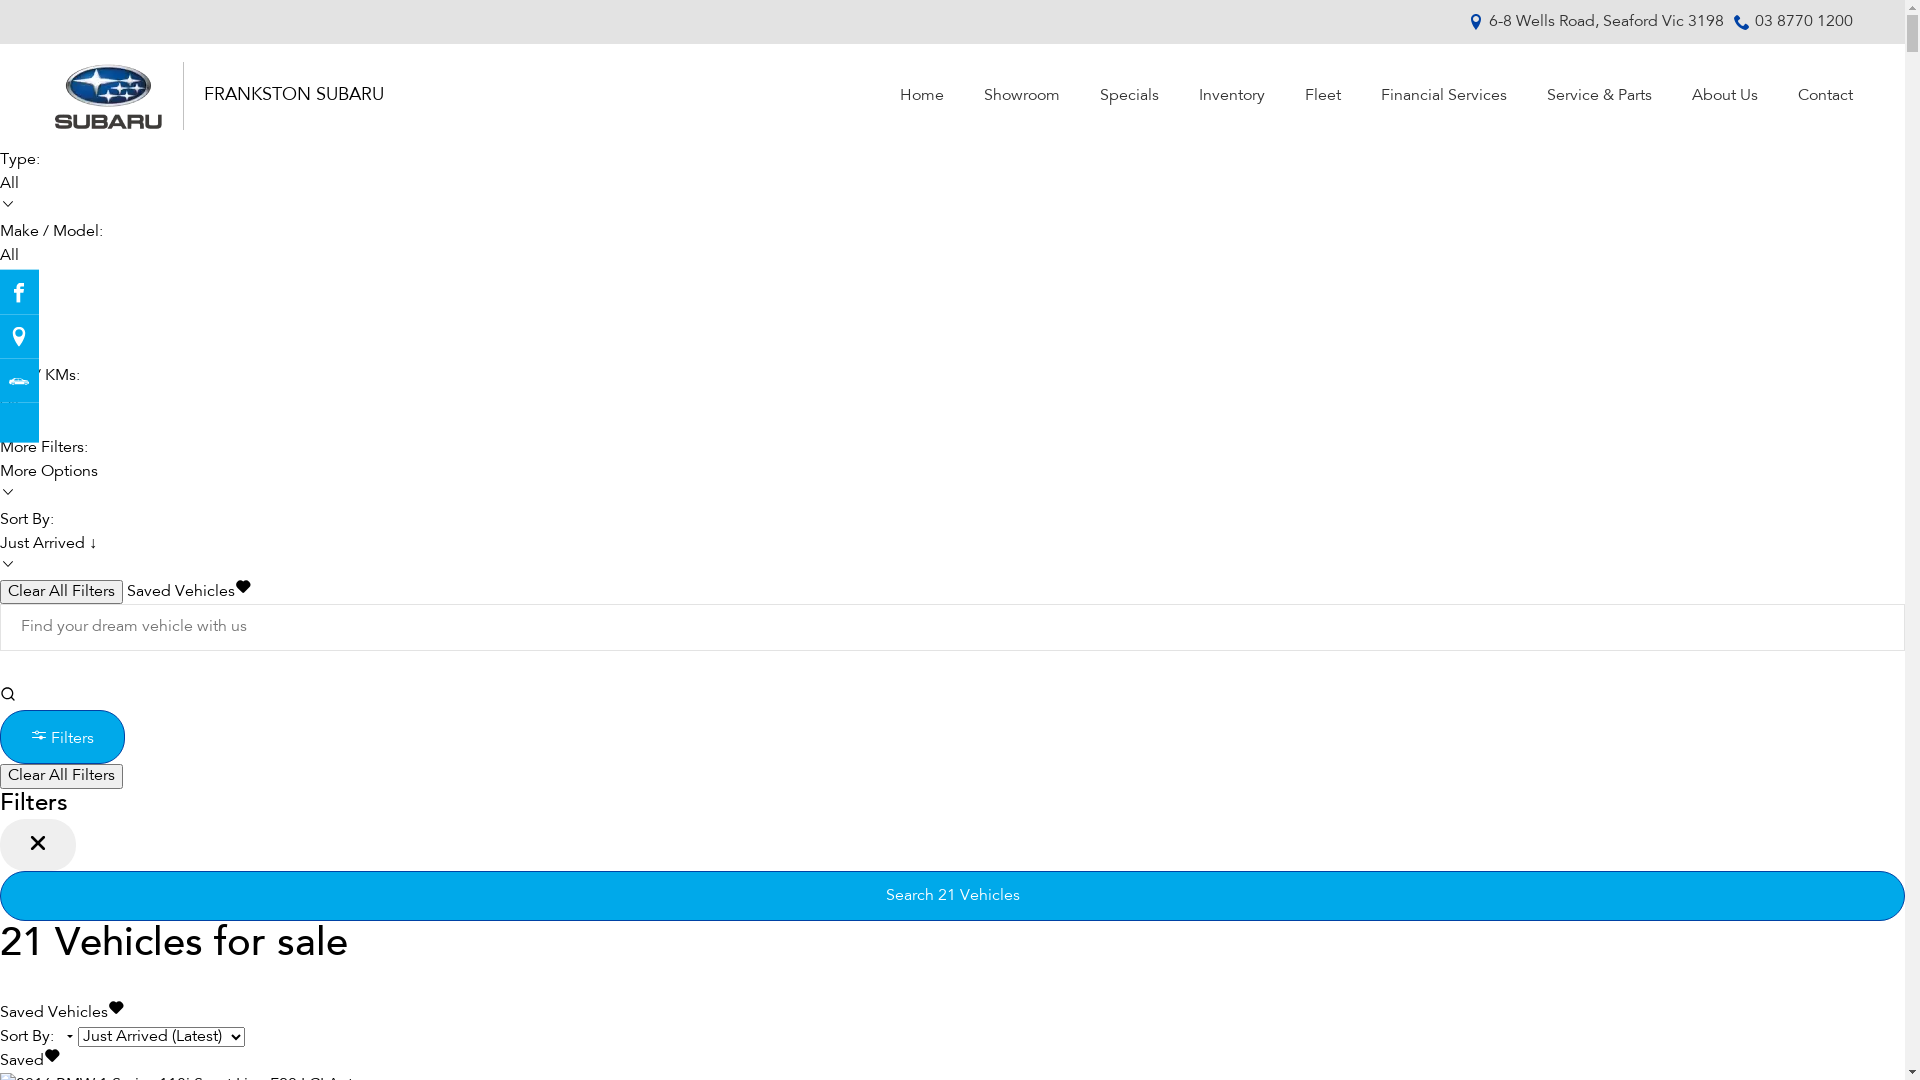  I want to click on Financial Services, so click(1443, 96).